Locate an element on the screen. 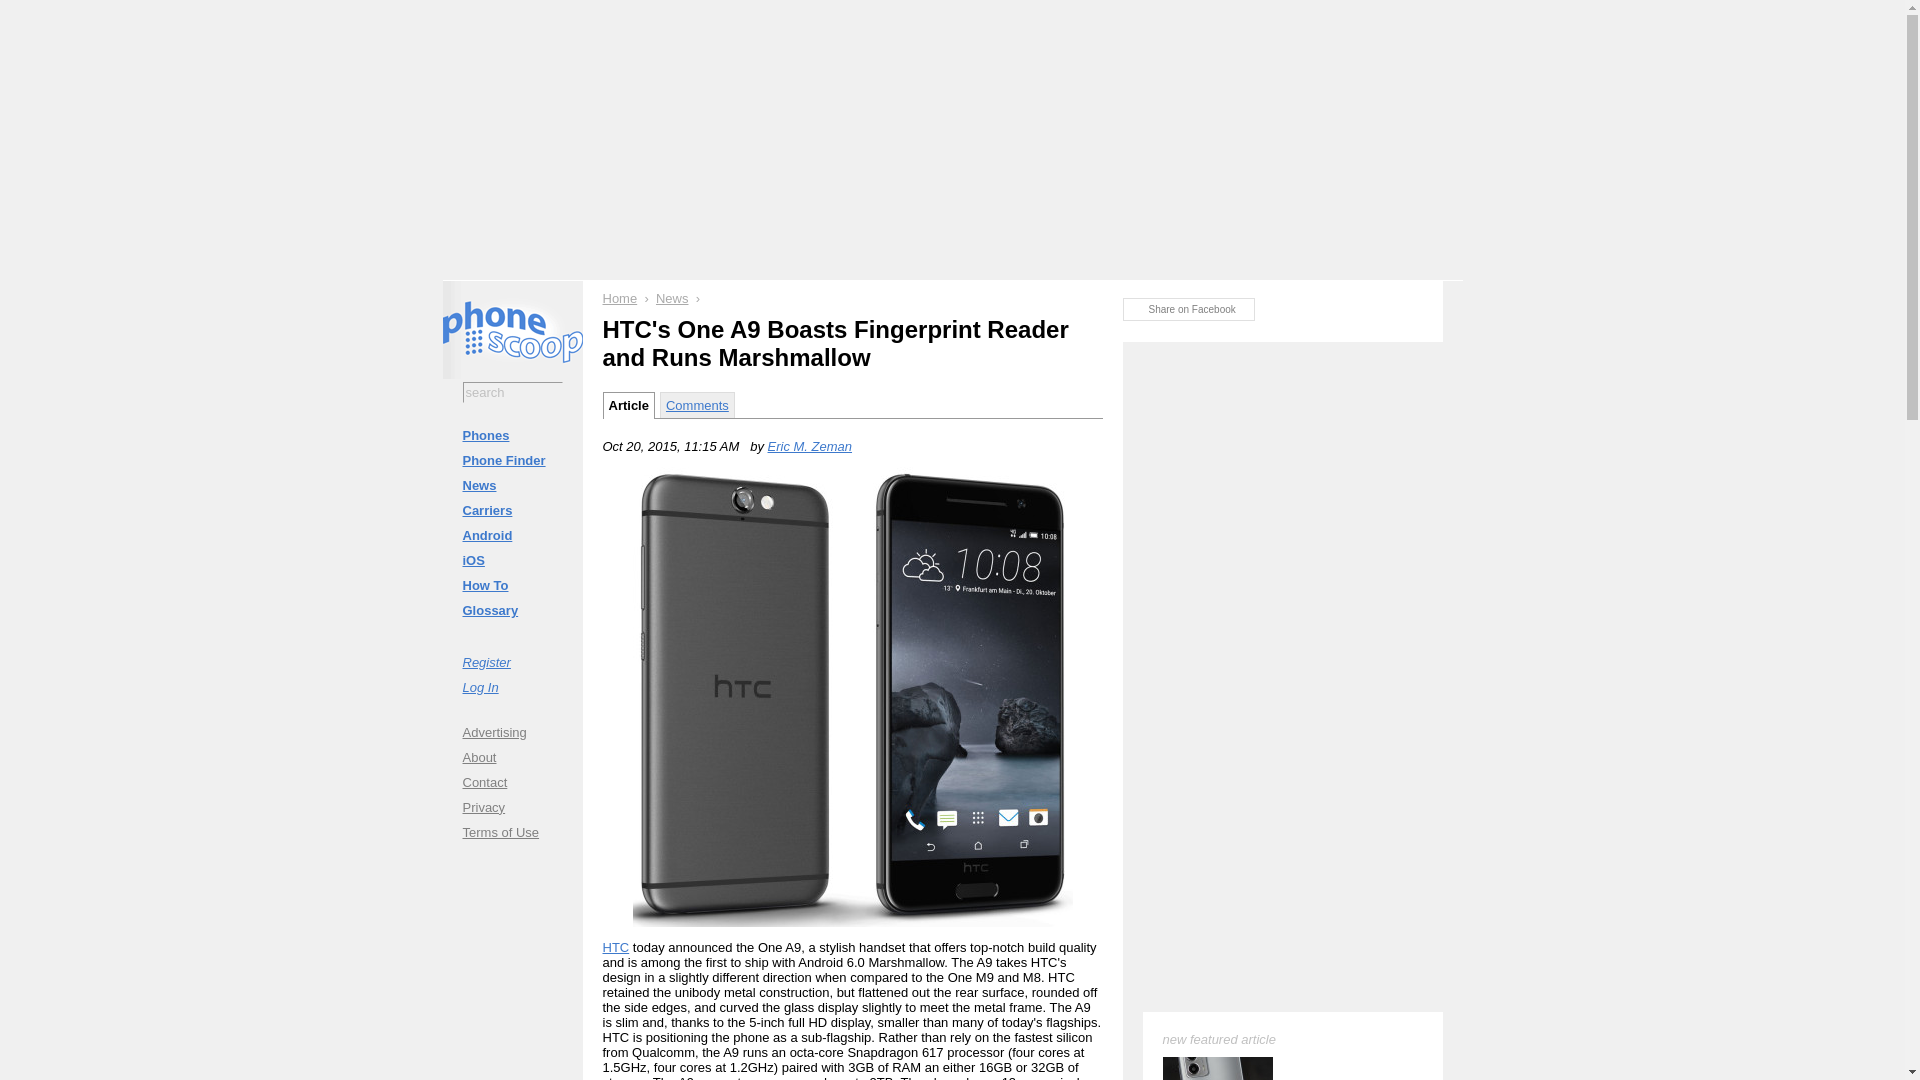 This screenshot has width=1920, height=1080. Privacy is located at coordinates (511, 806).